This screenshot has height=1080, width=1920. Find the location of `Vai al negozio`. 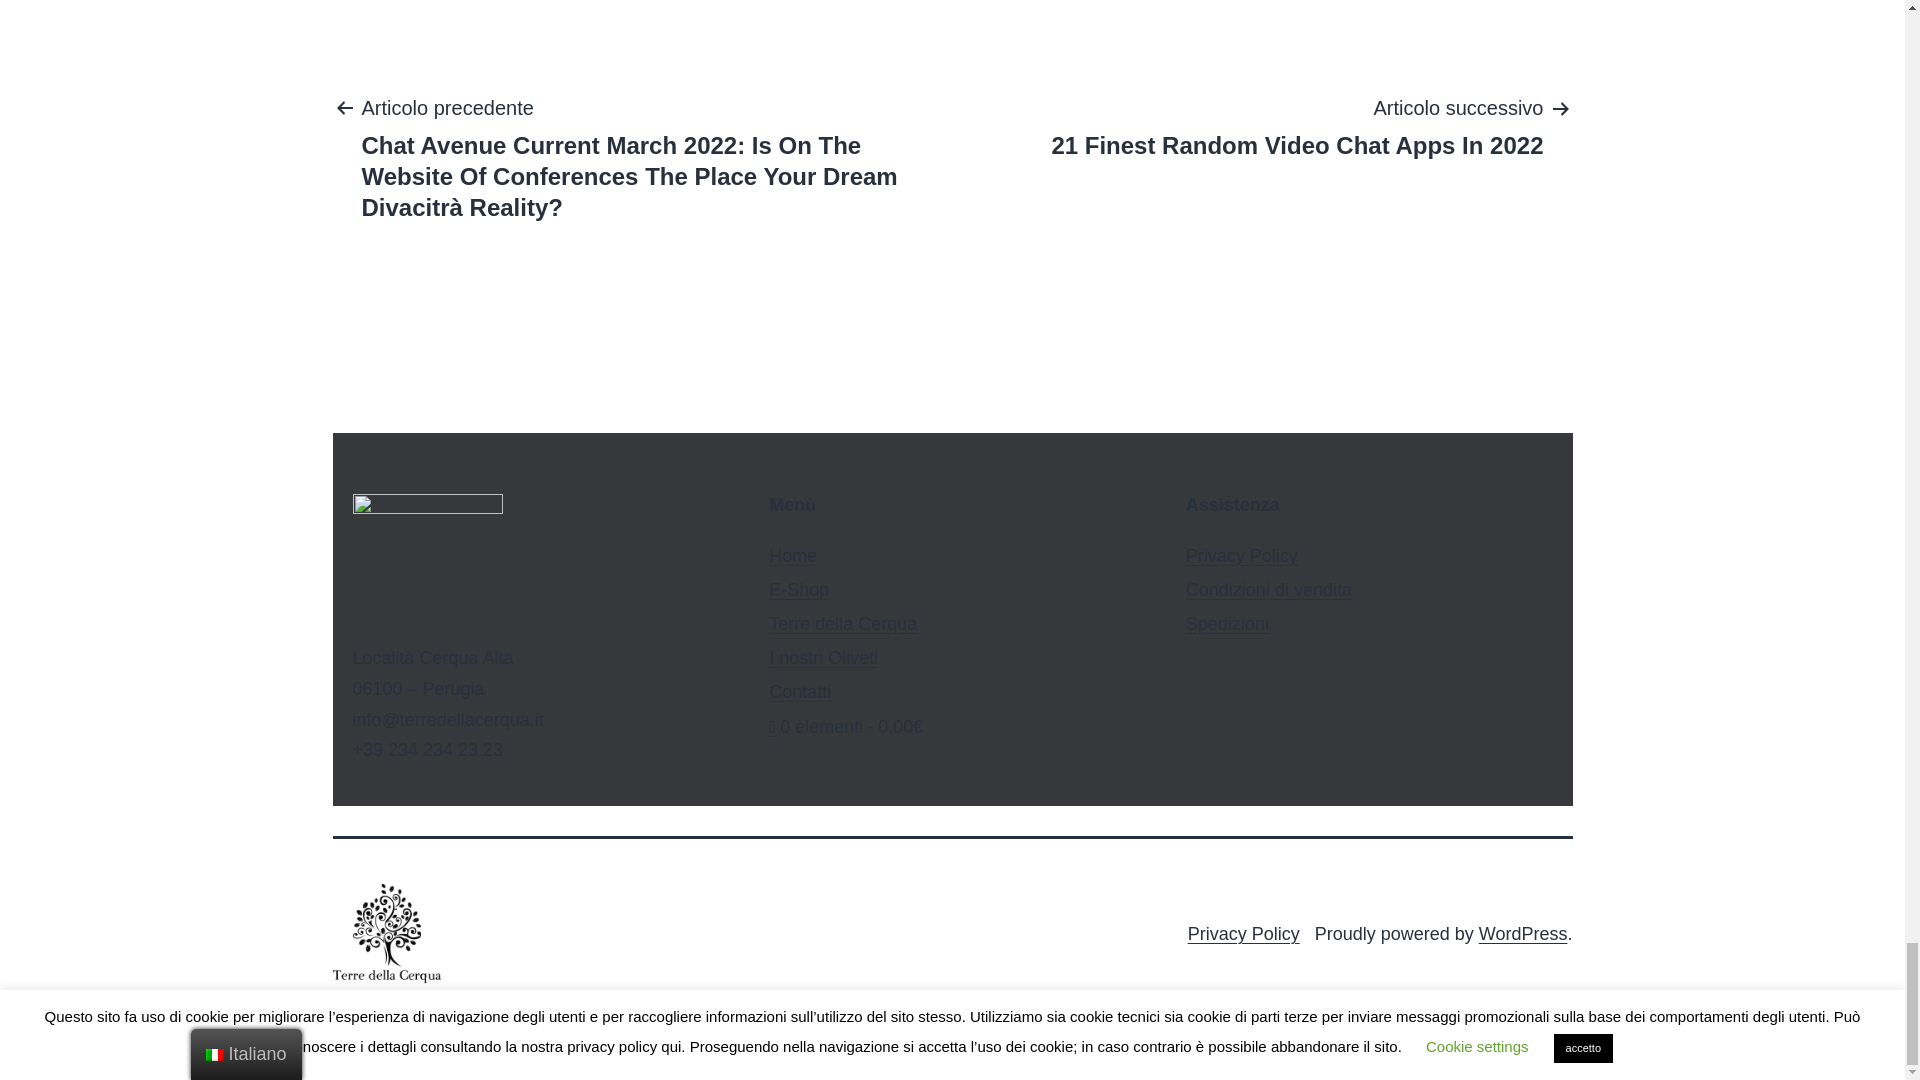

Vai al negozio is located at coordinates (799, 590).